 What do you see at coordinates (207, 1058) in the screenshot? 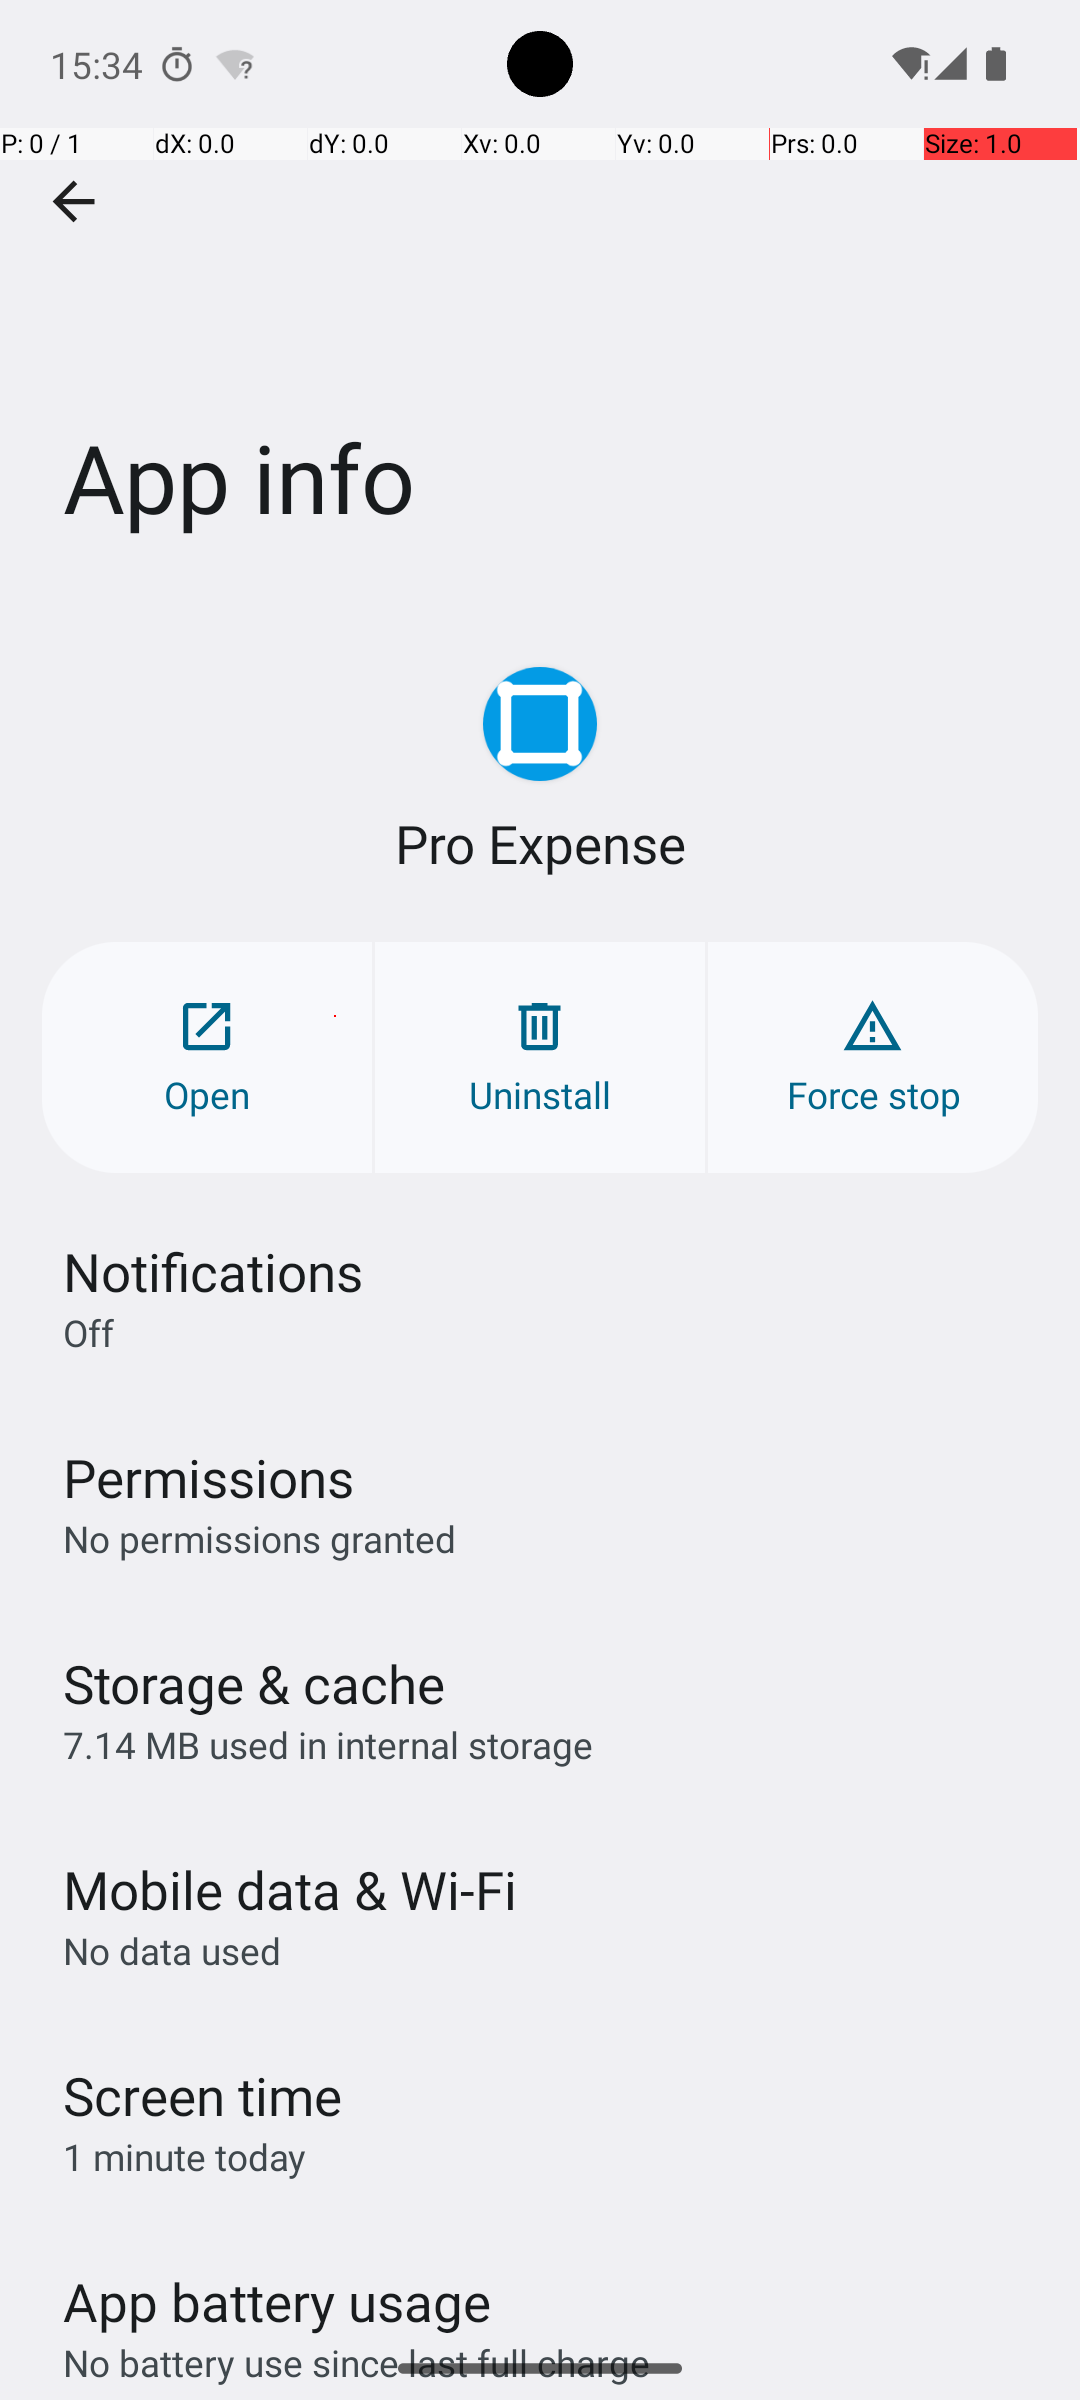
I see `Open` at bounding box center [207, 1058].